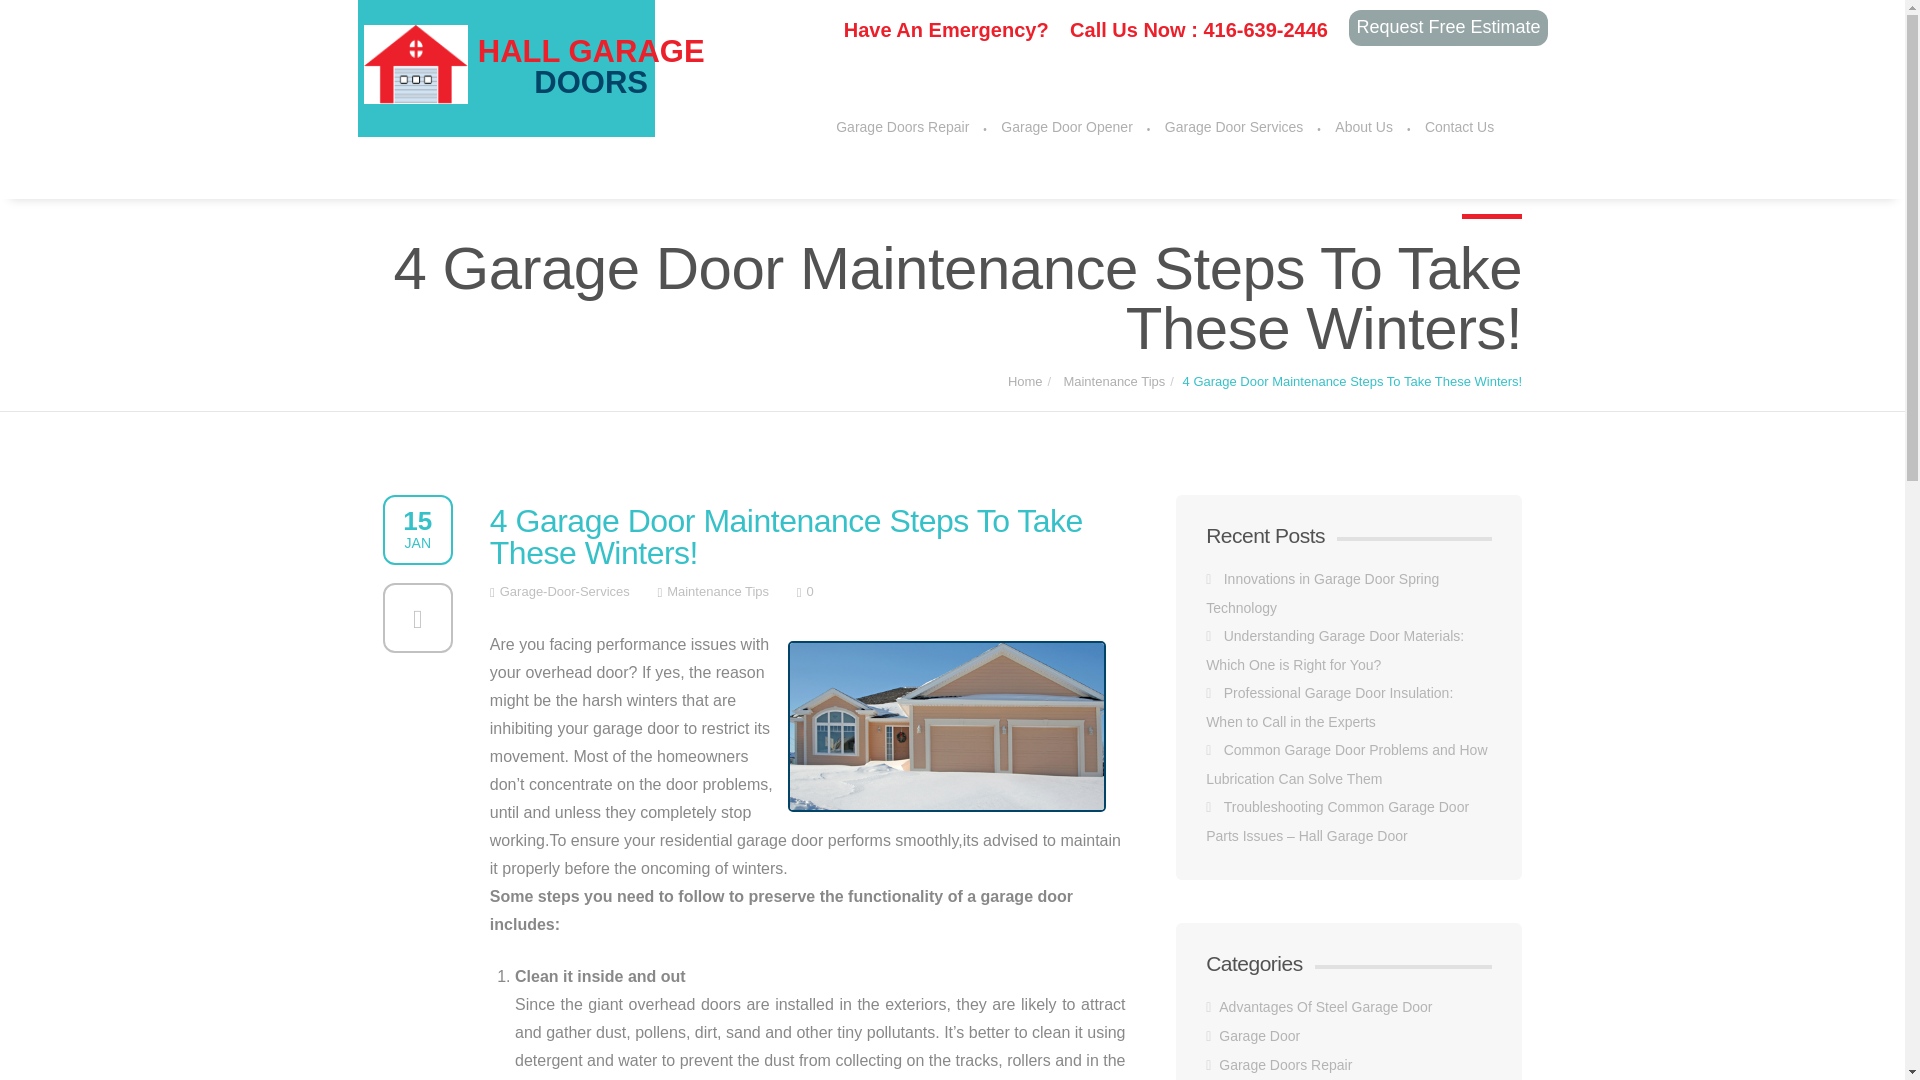  I want to click on 4 Garage Door Maintenance Steps To Take These Winters!, so click(1352, 368).